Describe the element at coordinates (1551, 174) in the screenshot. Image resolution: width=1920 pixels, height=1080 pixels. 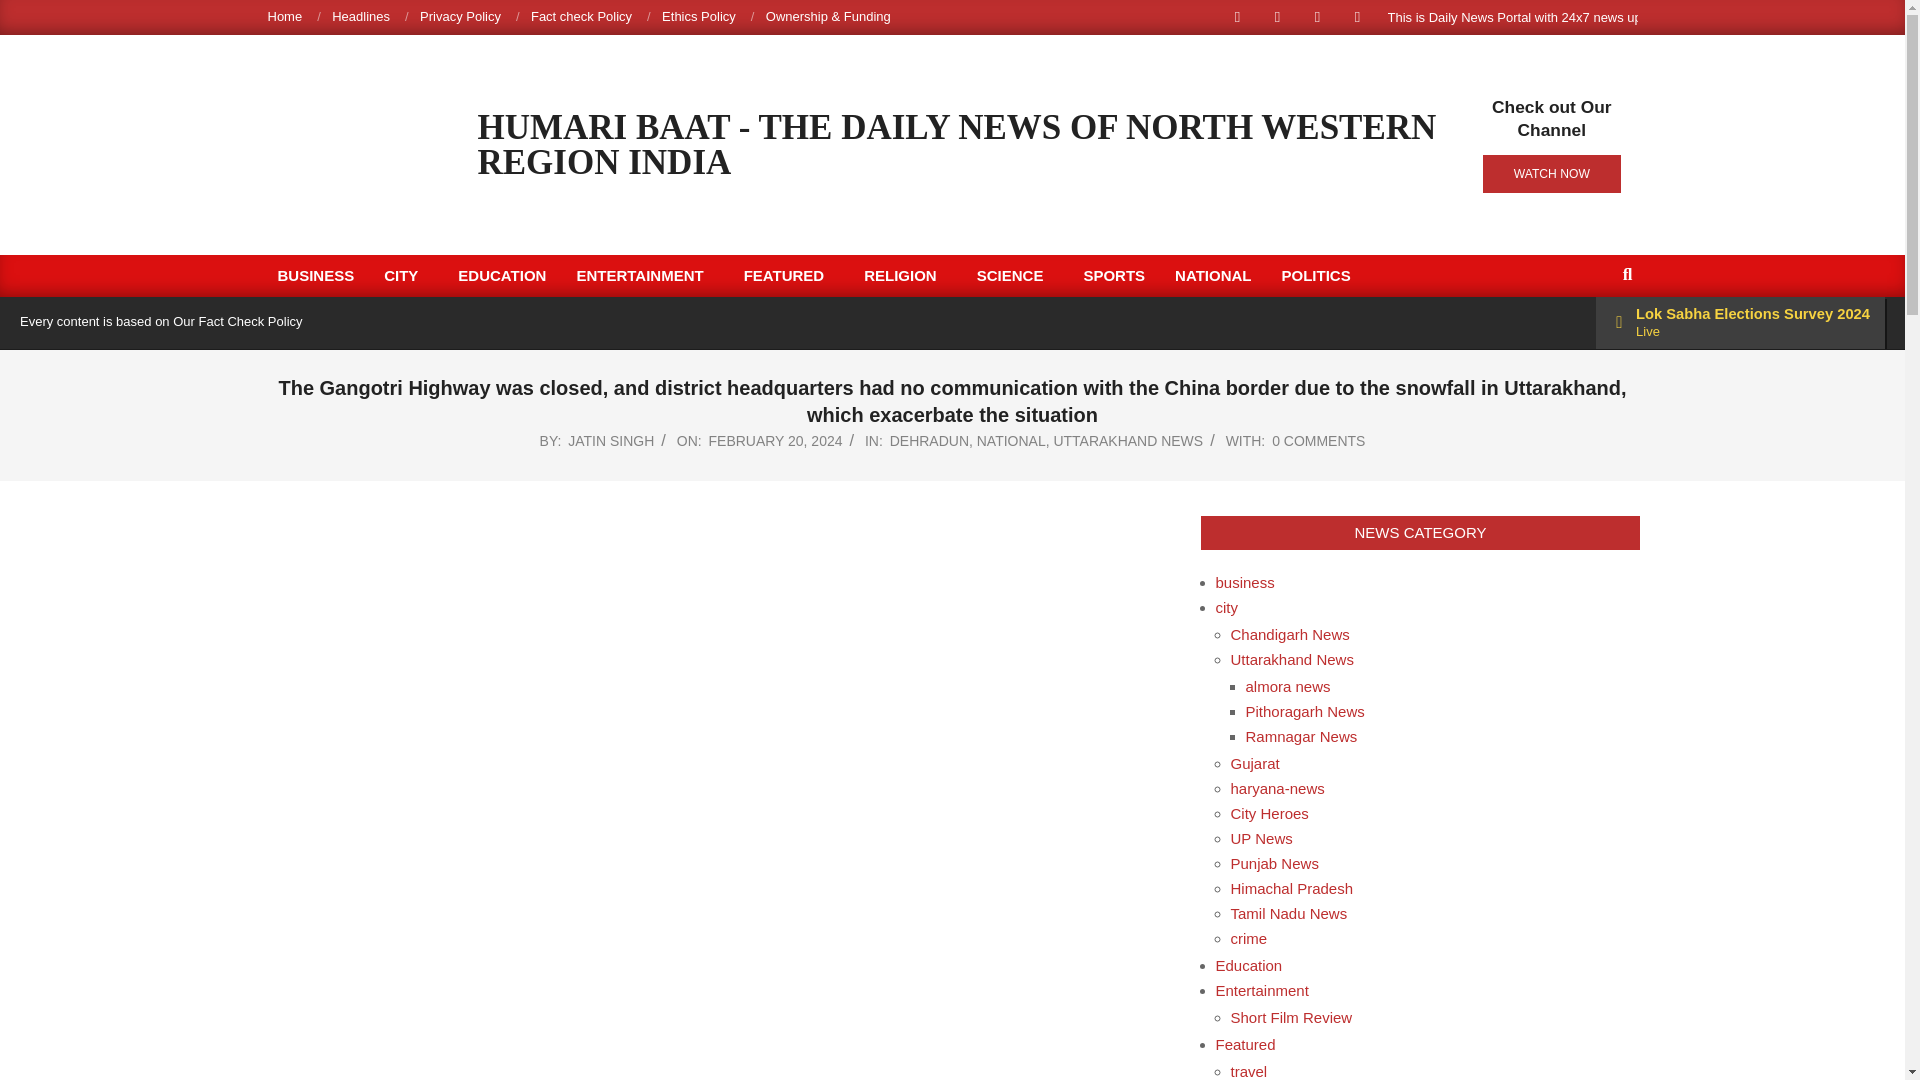
I see `WATCH NOW` at that location.